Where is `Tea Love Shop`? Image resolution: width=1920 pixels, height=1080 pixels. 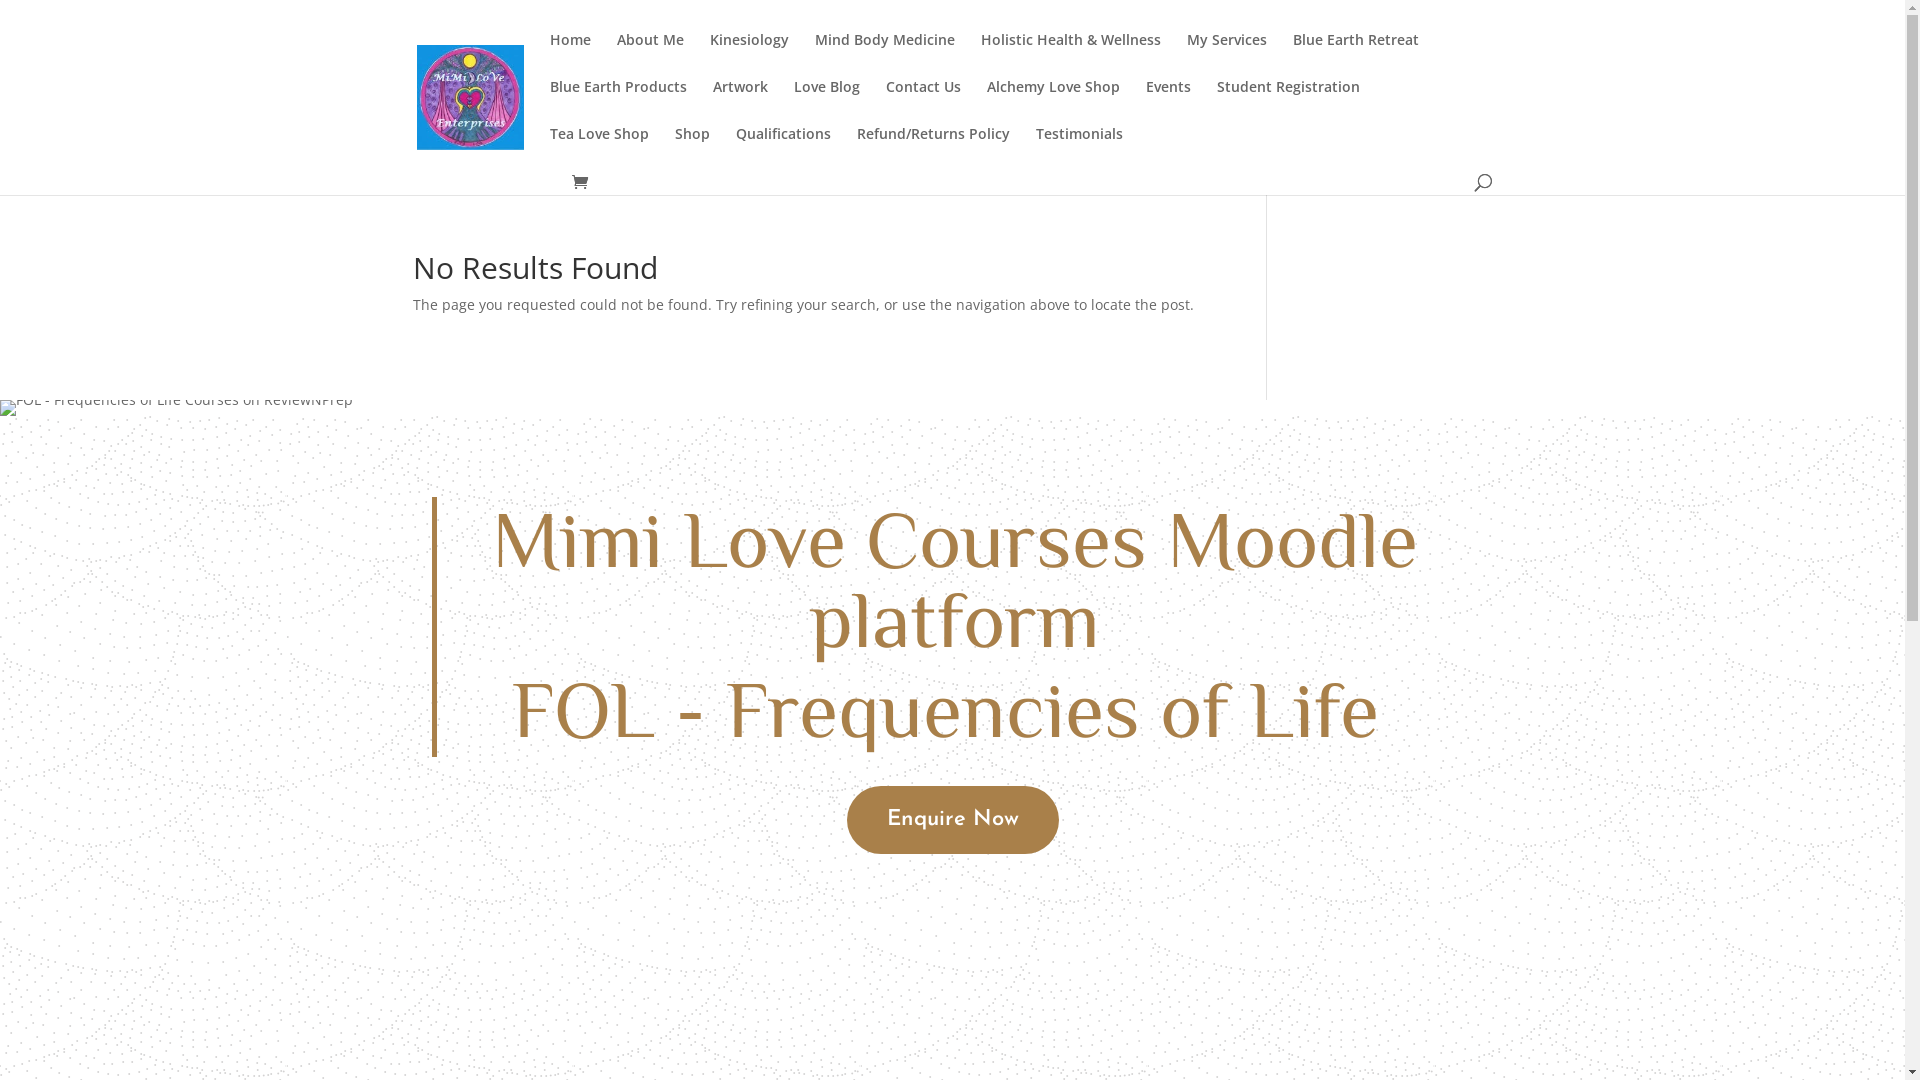
Tea Love Shop is located at coordinates (600, 150).